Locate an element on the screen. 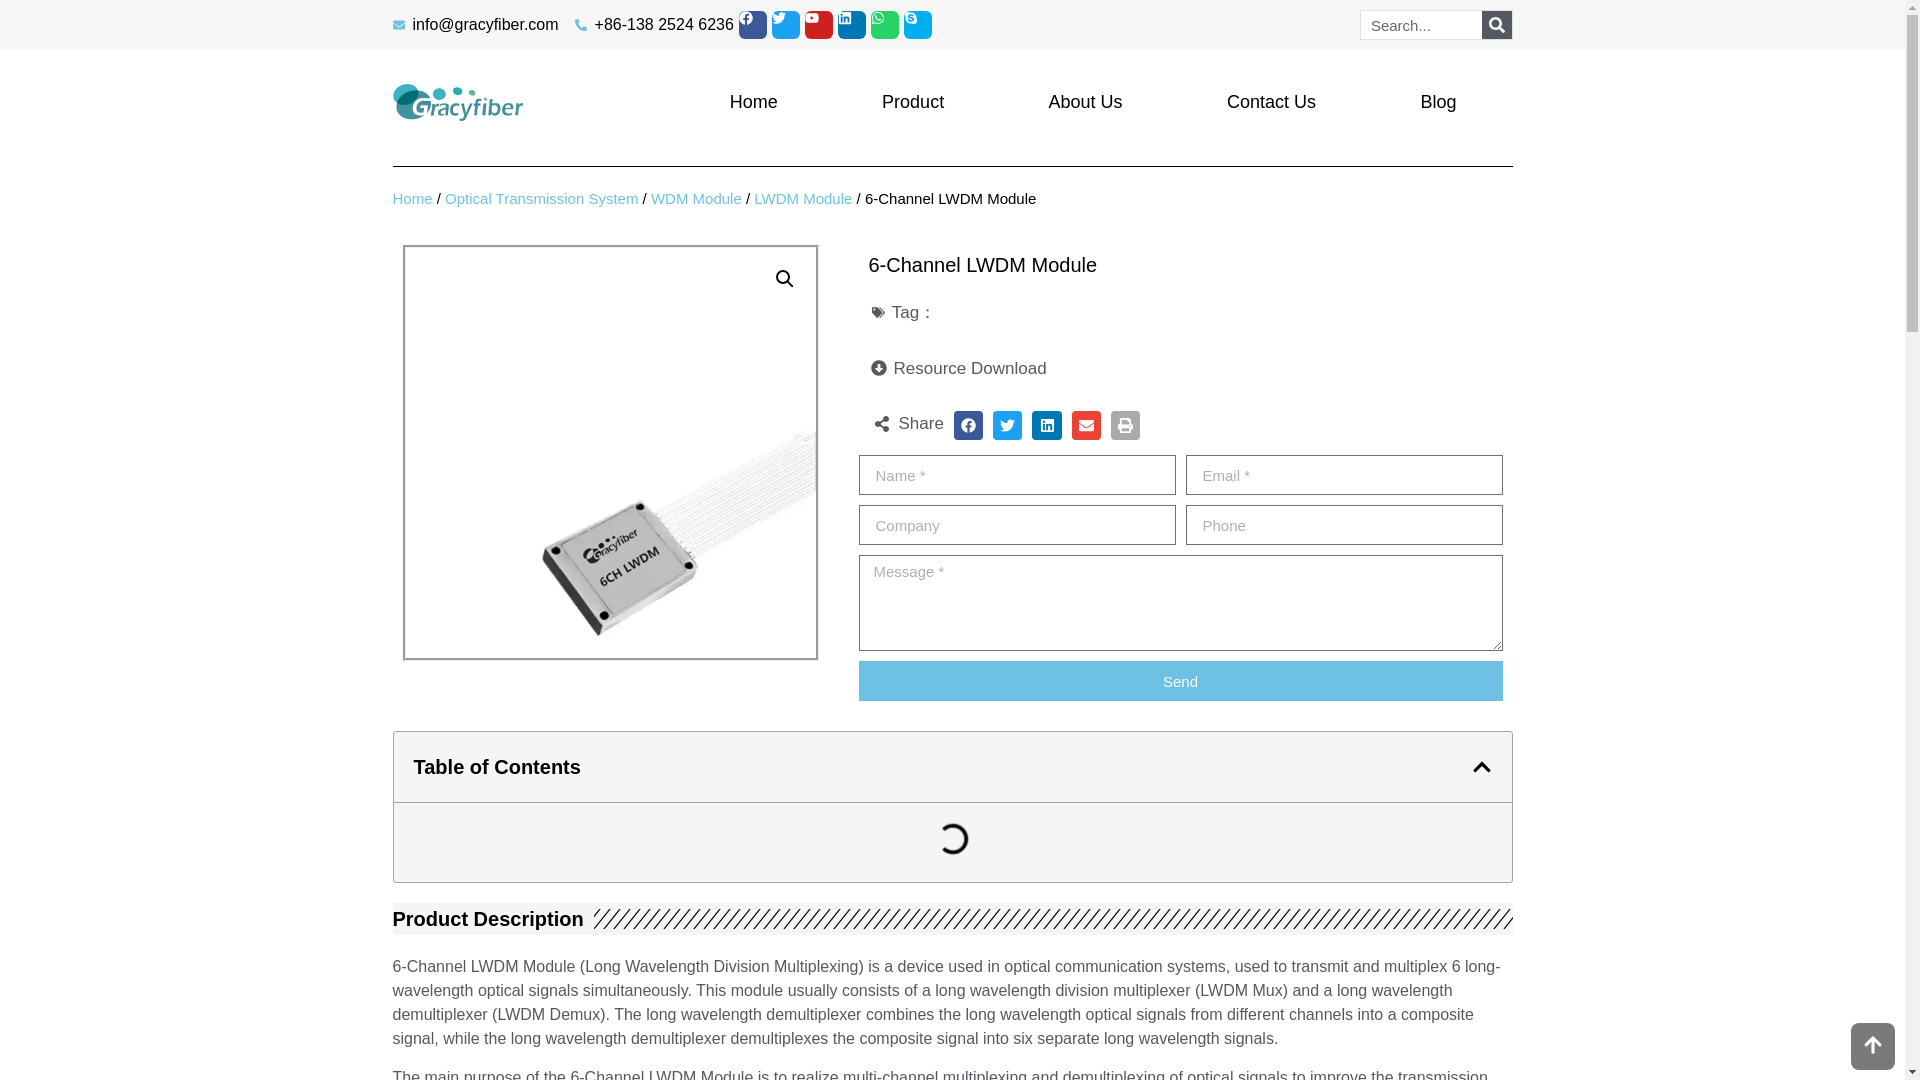  WDM Module is located at coordinates (696, 198).